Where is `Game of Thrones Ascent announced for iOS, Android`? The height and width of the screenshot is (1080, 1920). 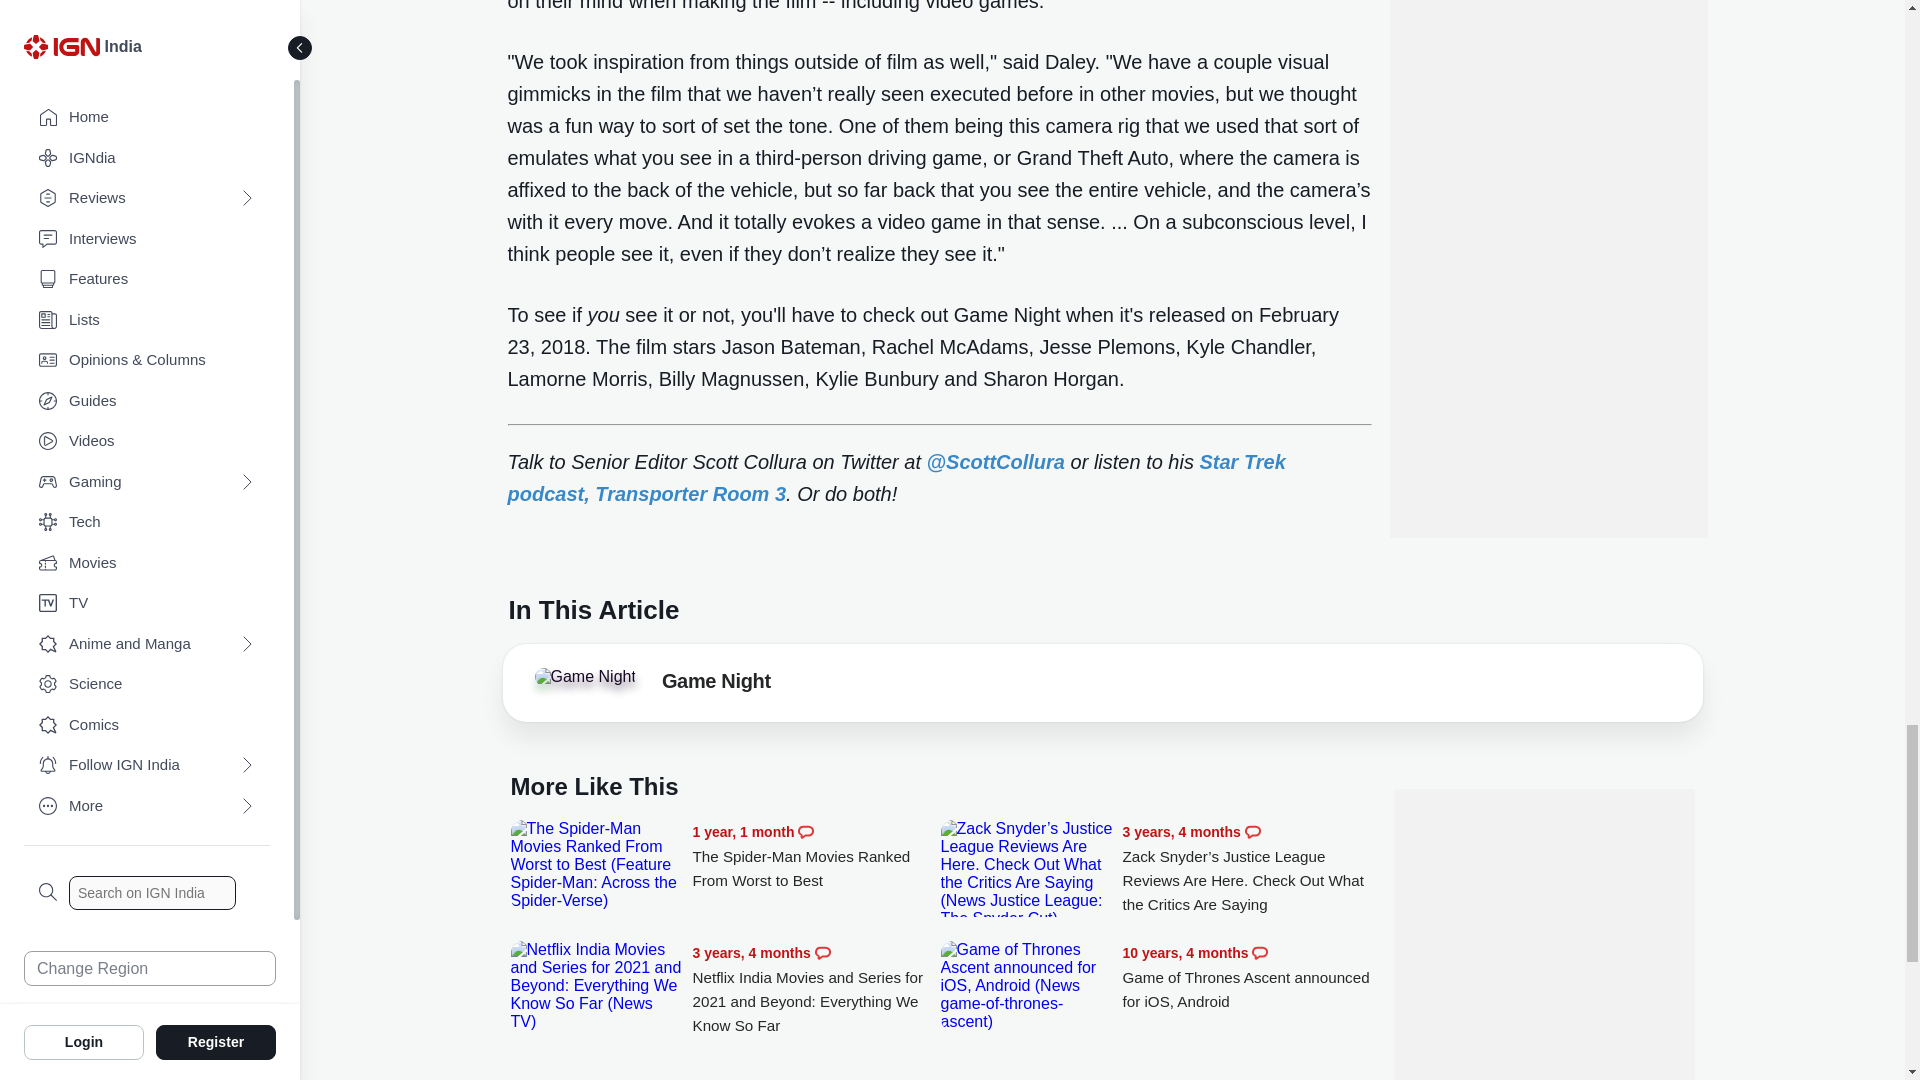 Game of Thrones Ascent announced for iOS, Android is located at coordinates (1026, 986).